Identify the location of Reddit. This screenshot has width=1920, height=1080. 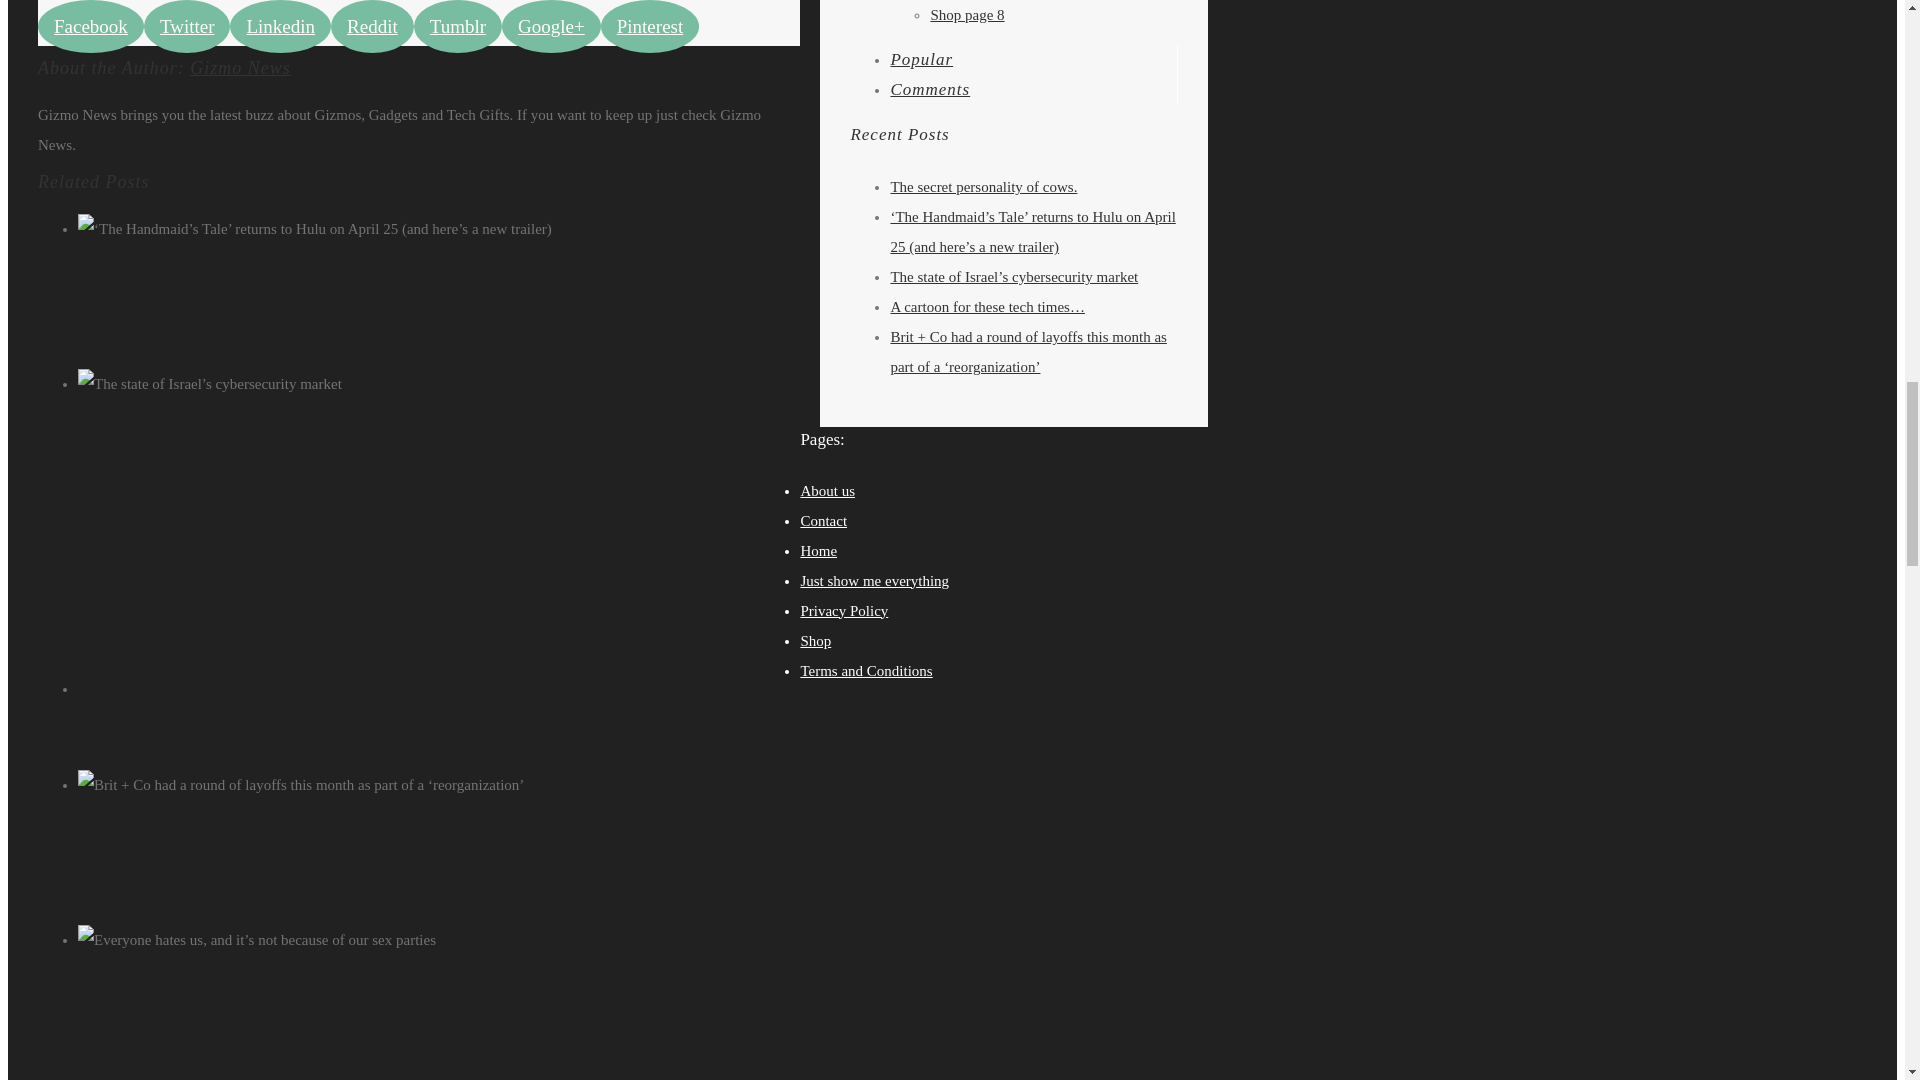
(372, 26).